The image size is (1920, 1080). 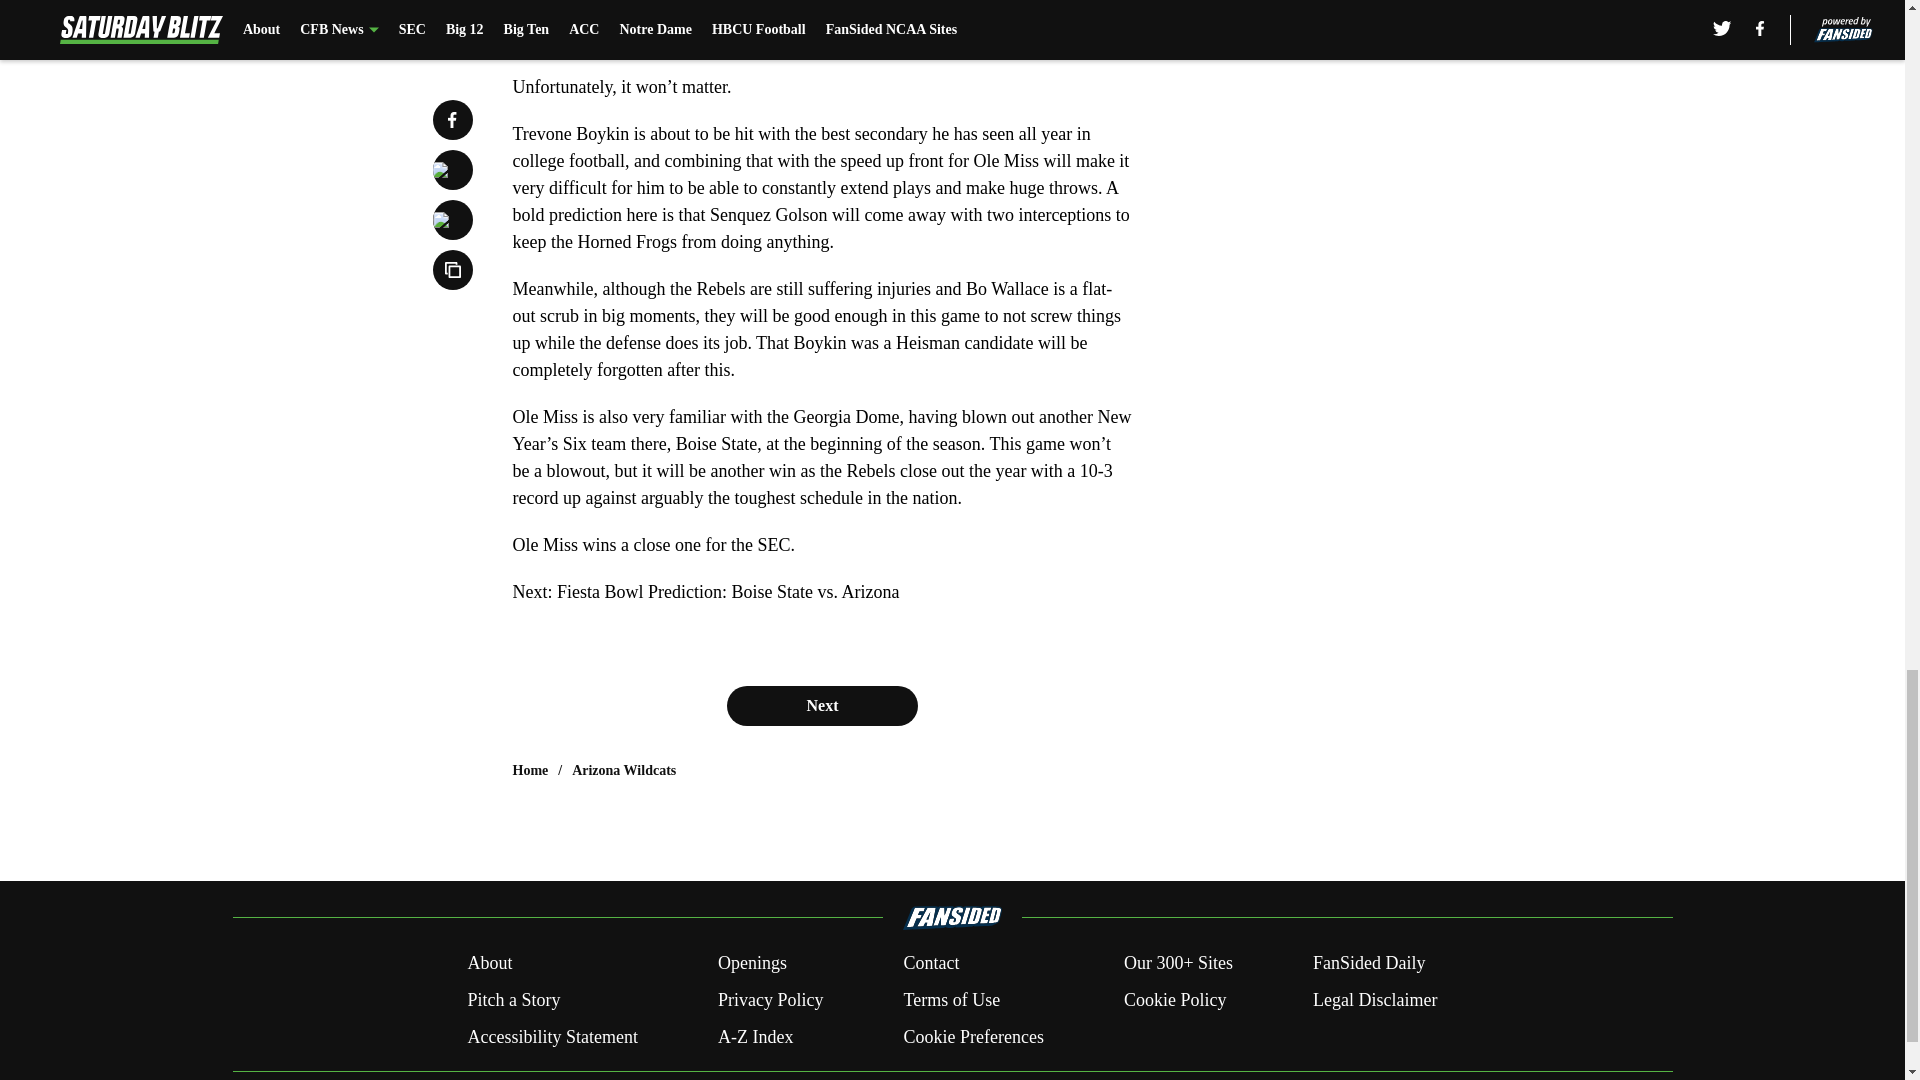 What do you see at coordinates (513, 1000) in the screenshot?
I see `Pitch a Story` at bounding box center [513, 1000].